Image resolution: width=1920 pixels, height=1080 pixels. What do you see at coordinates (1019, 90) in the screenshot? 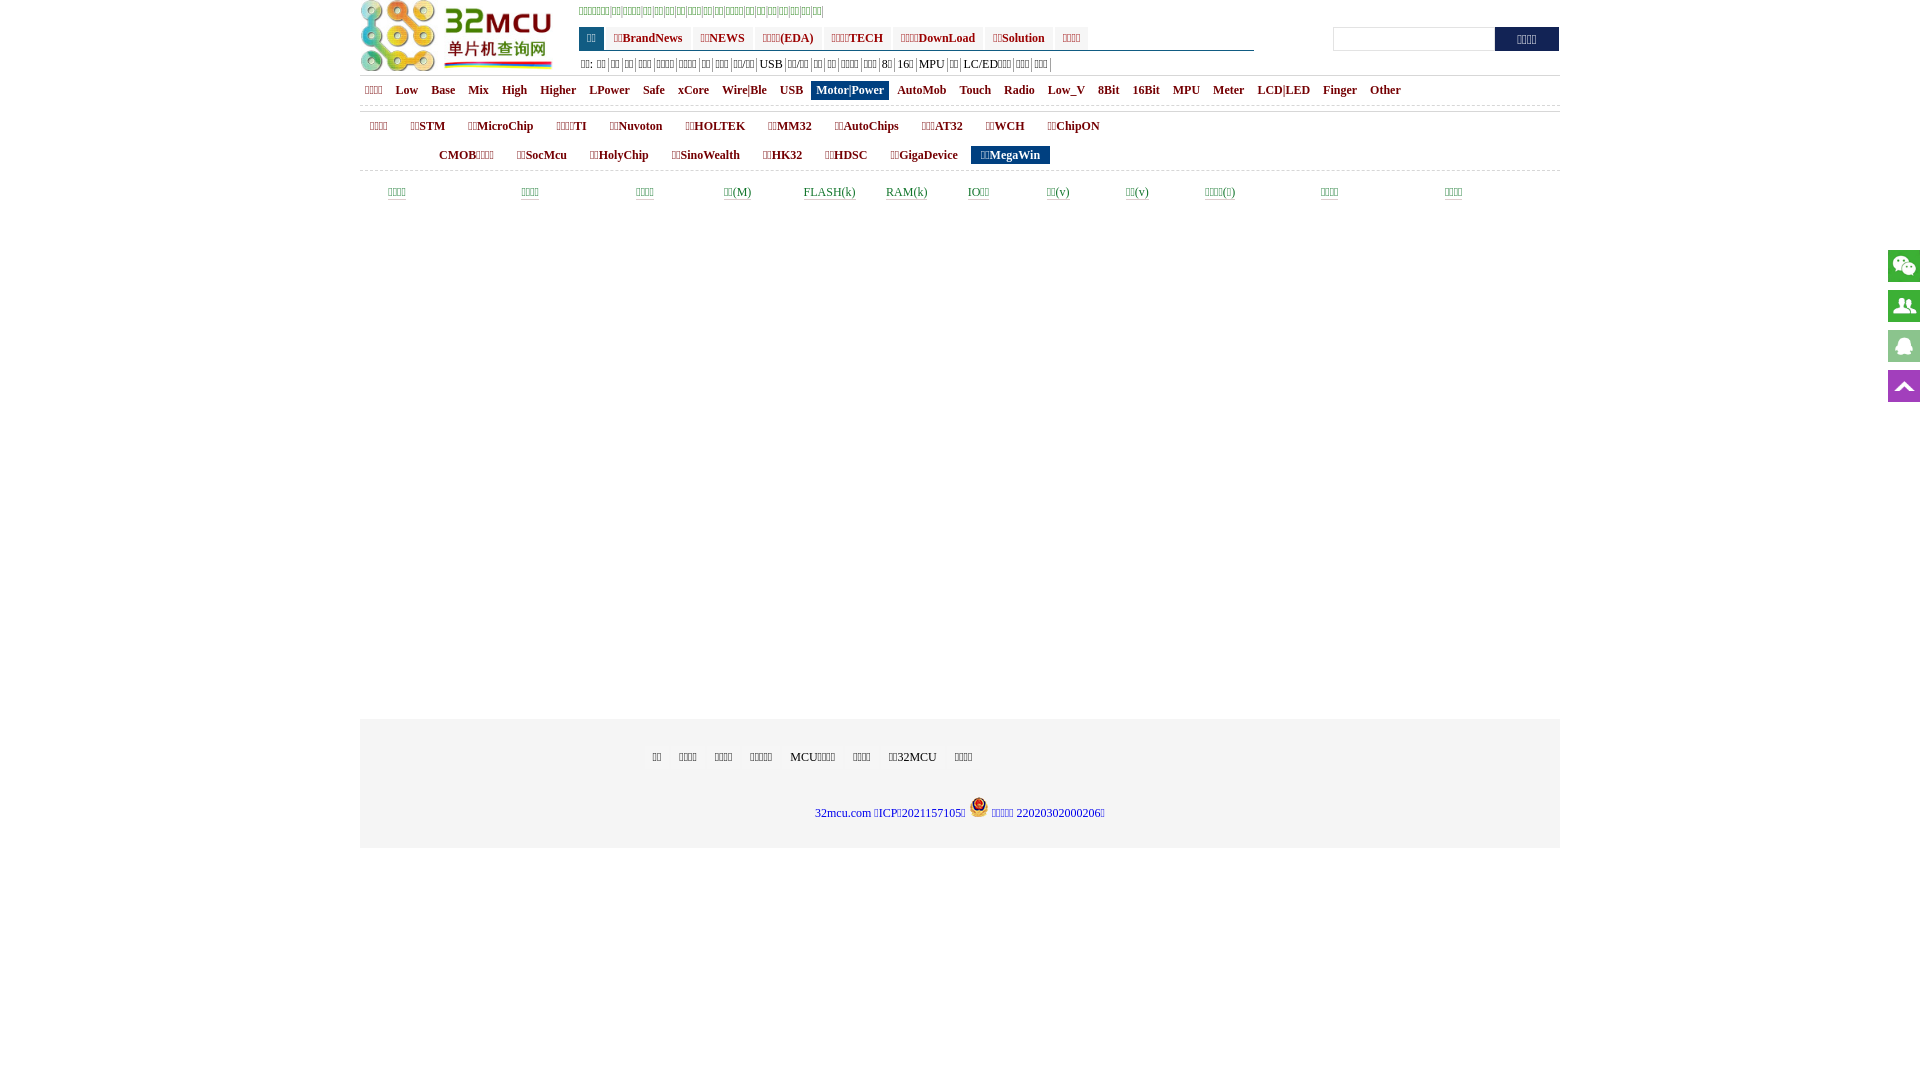
I see `Radio` at bounding box center [1019, 90].